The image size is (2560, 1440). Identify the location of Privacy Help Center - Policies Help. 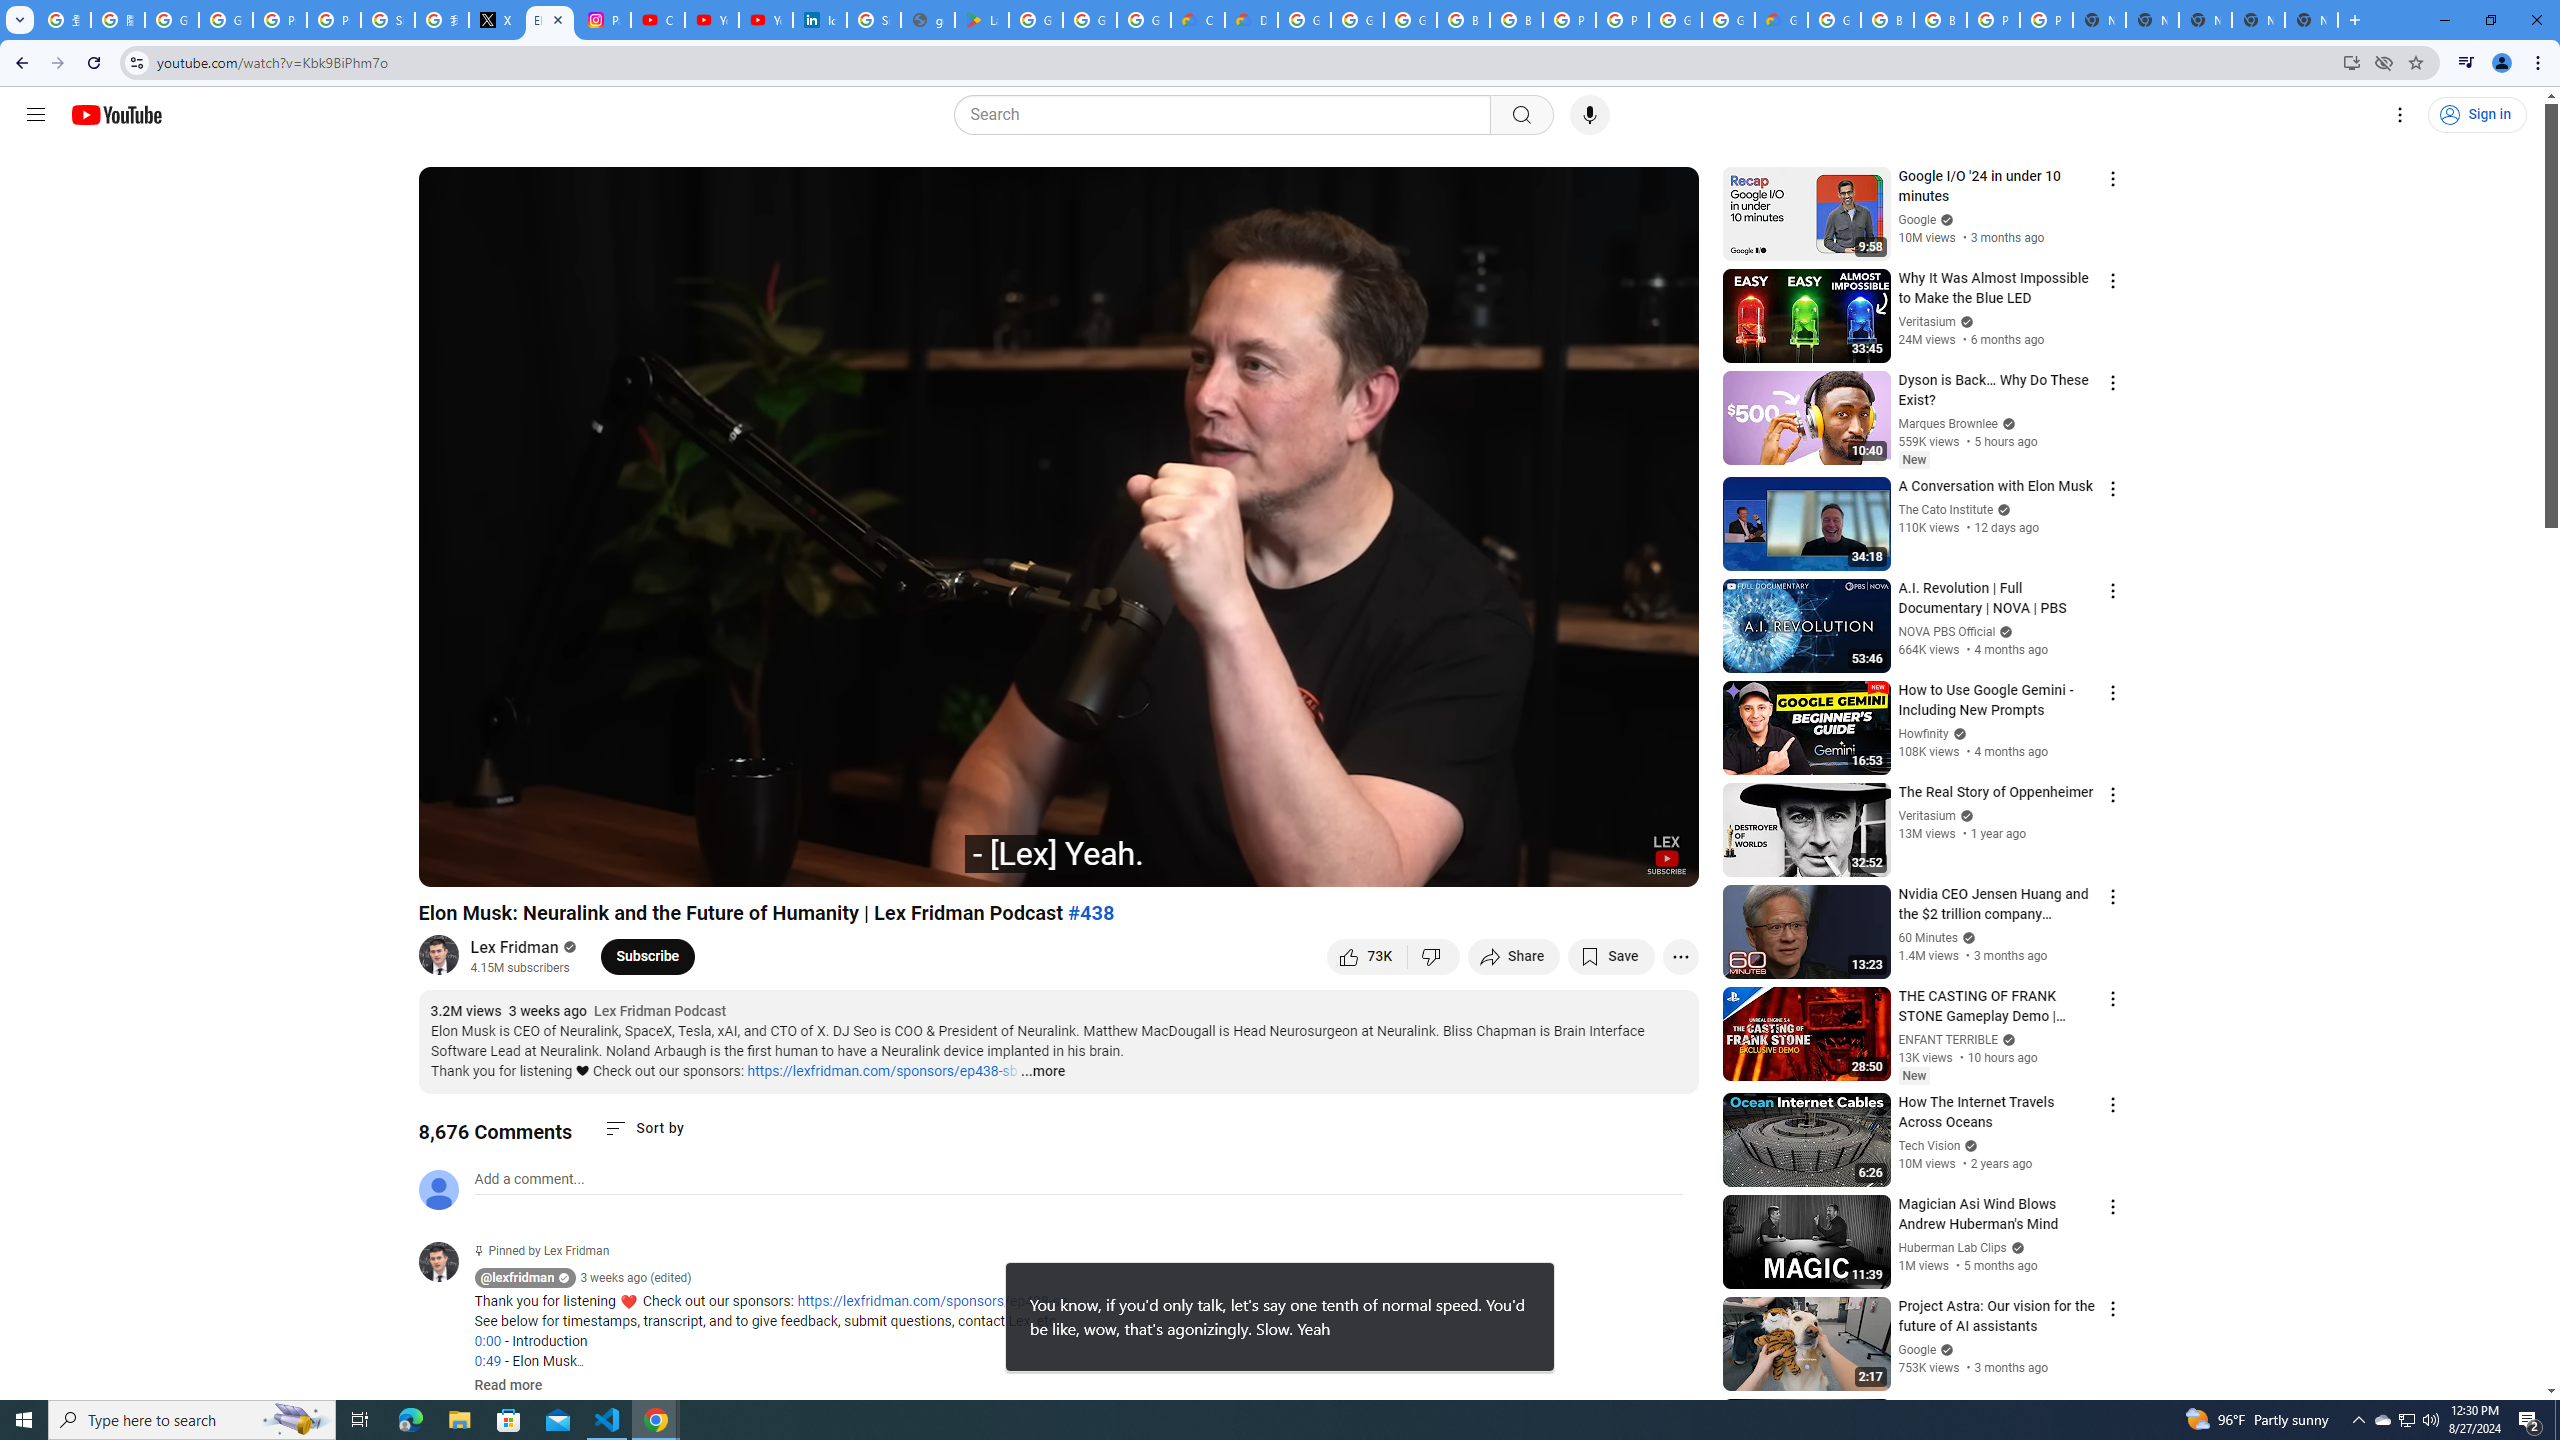
(334, 20).